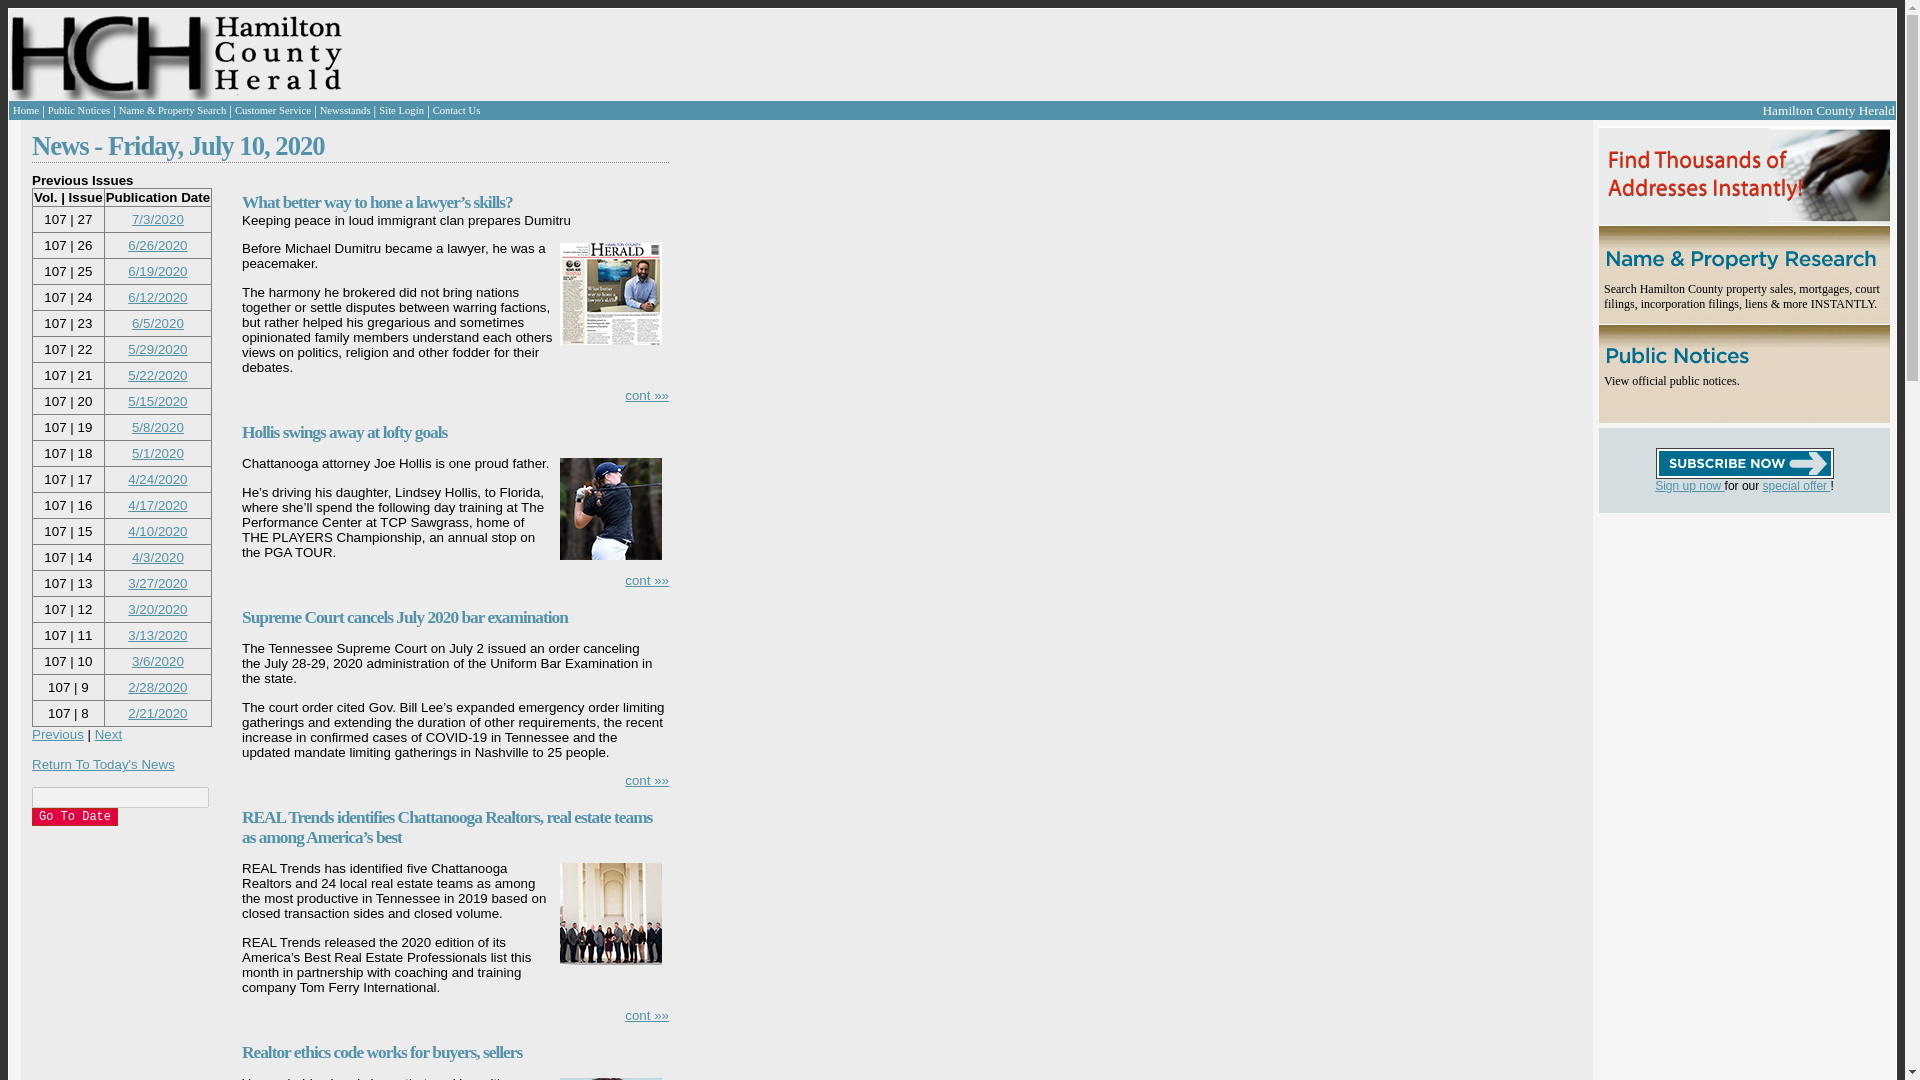 Image resolution: width=1920 pixels, height=1080 pixels. I want to click on Previous, so click(58, 734).